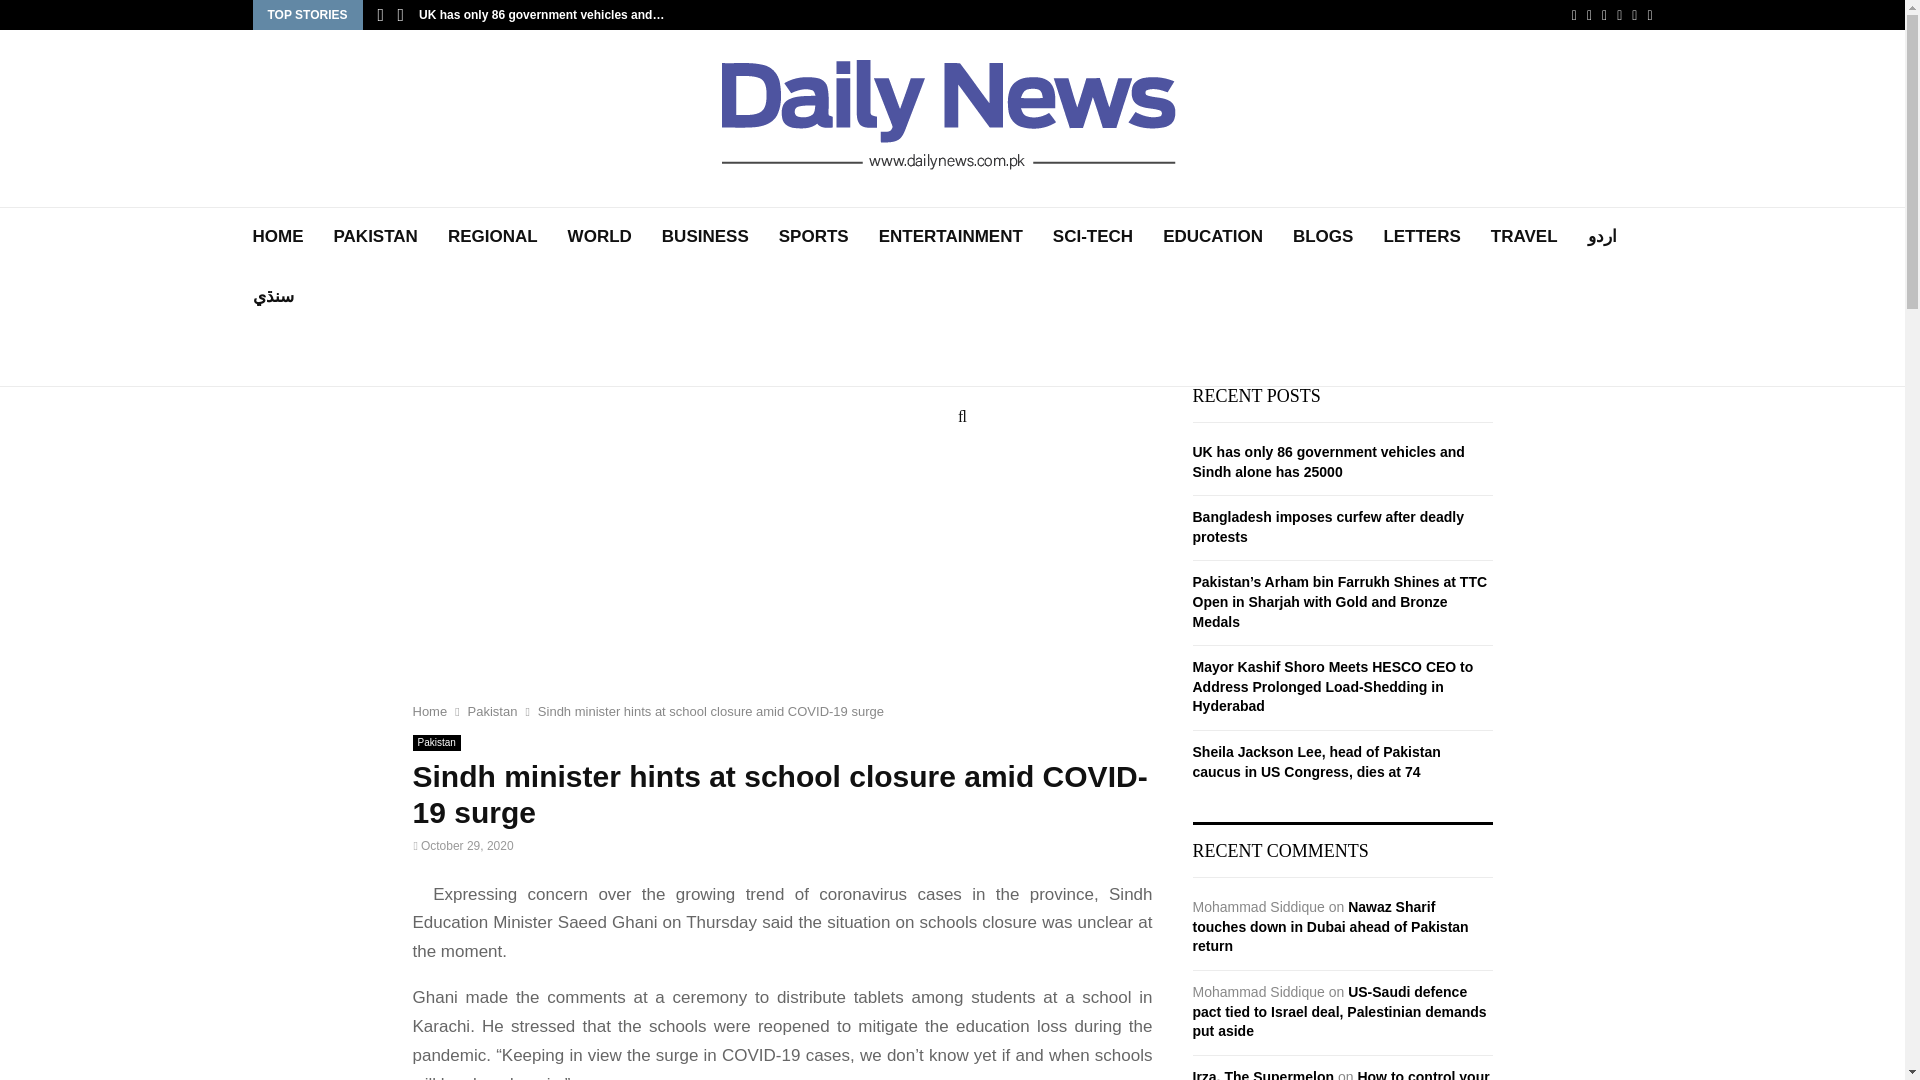 This screenshot has height=1080, width=1920. I want to click on WORLD, so click(600, 236).